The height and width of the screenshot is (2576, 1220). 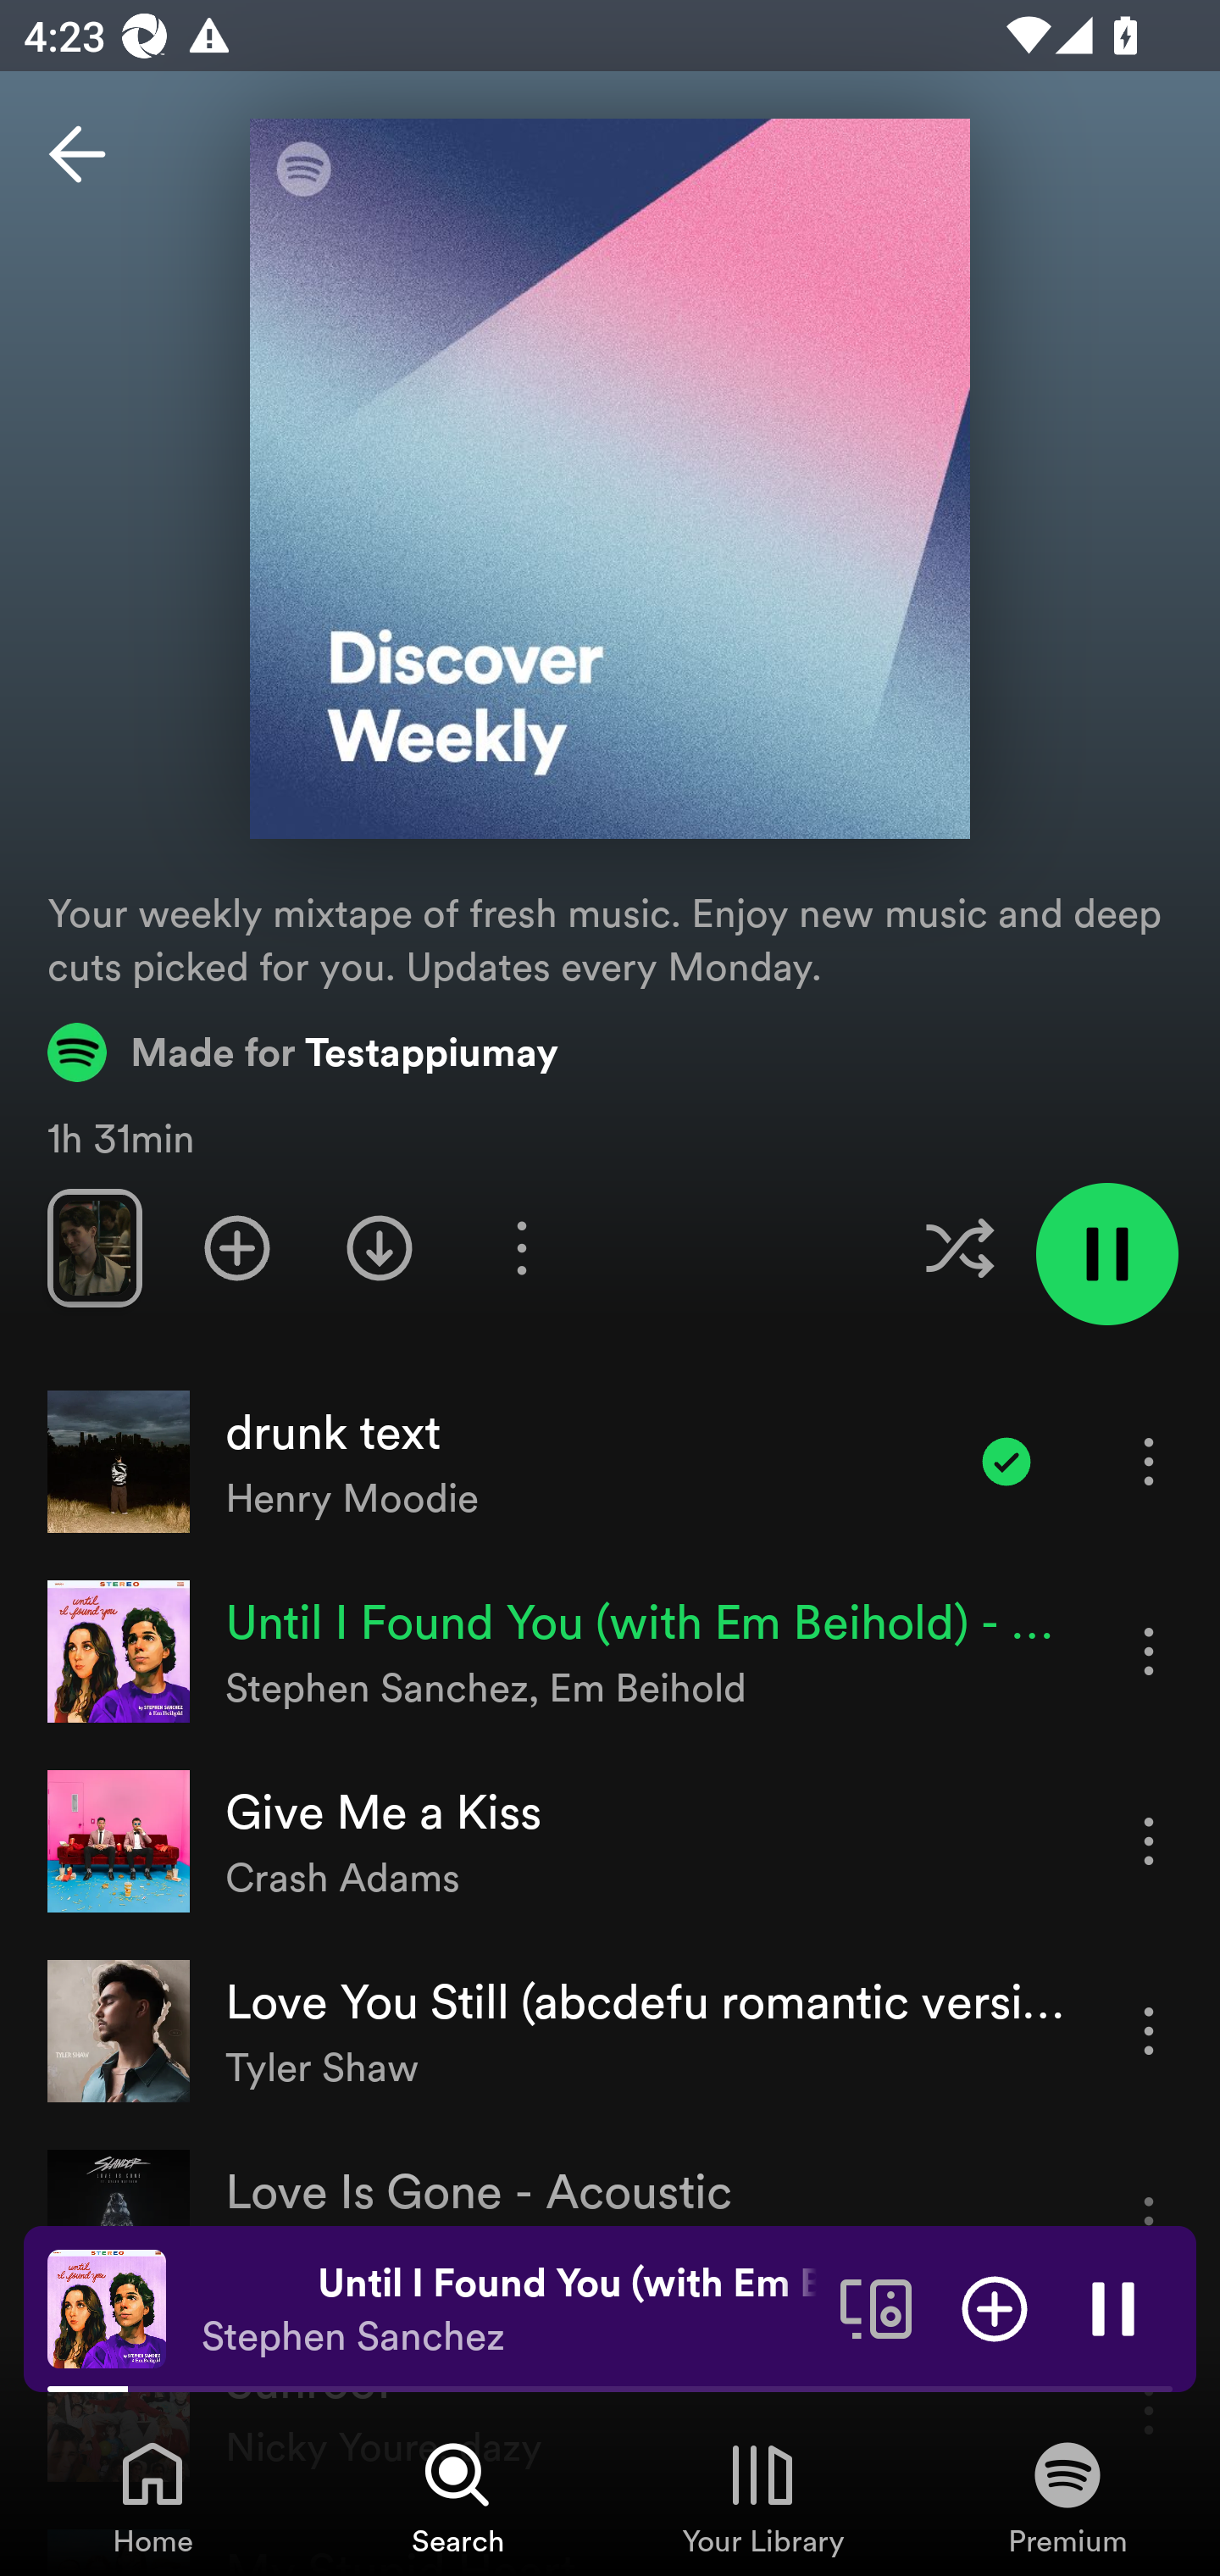 What do you see at coordinates (77, 154) in the screenshot?
I see `Back` at bounding box center [77, 154].